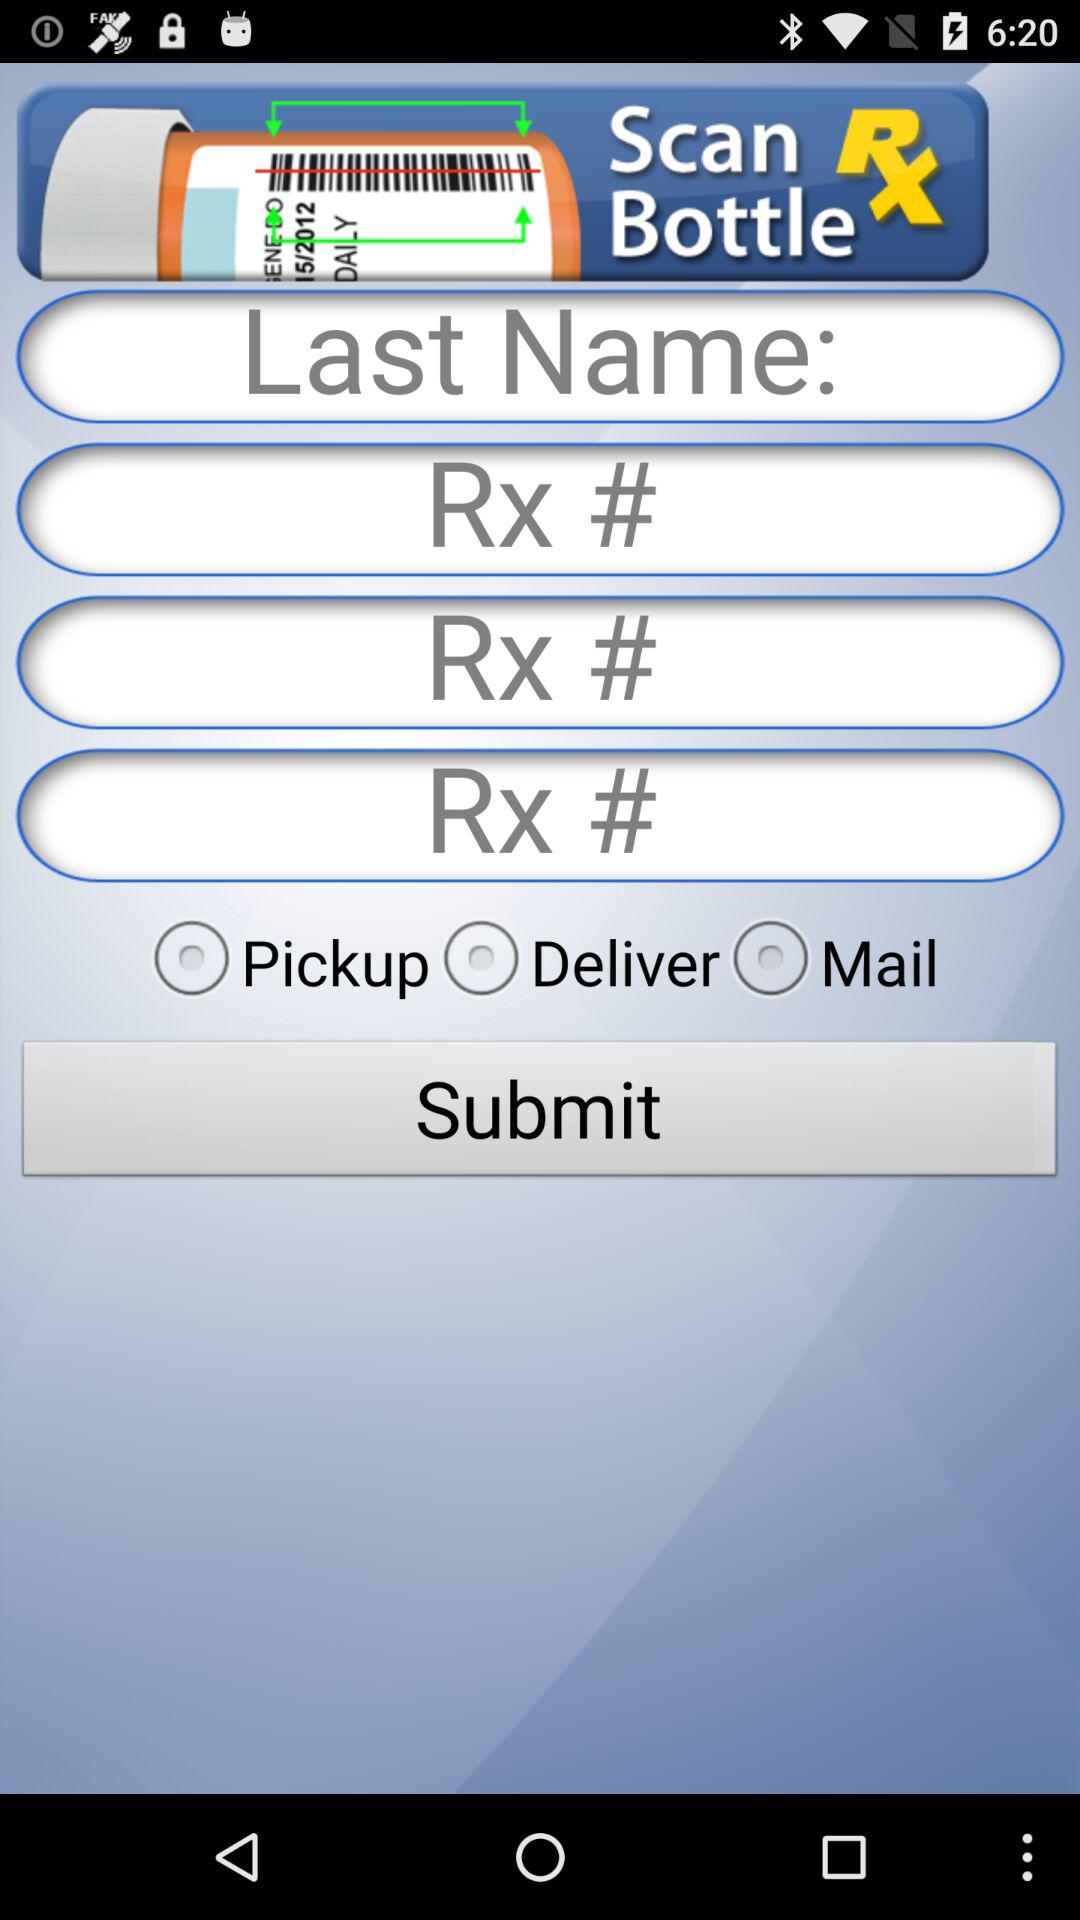 This screenshot has width=1080, height=1920. What do you see at coordinates (575, 961) in the screenshot?
I see `tap the icon to the right of the pickup radio button` at bounding box center [575, 961].